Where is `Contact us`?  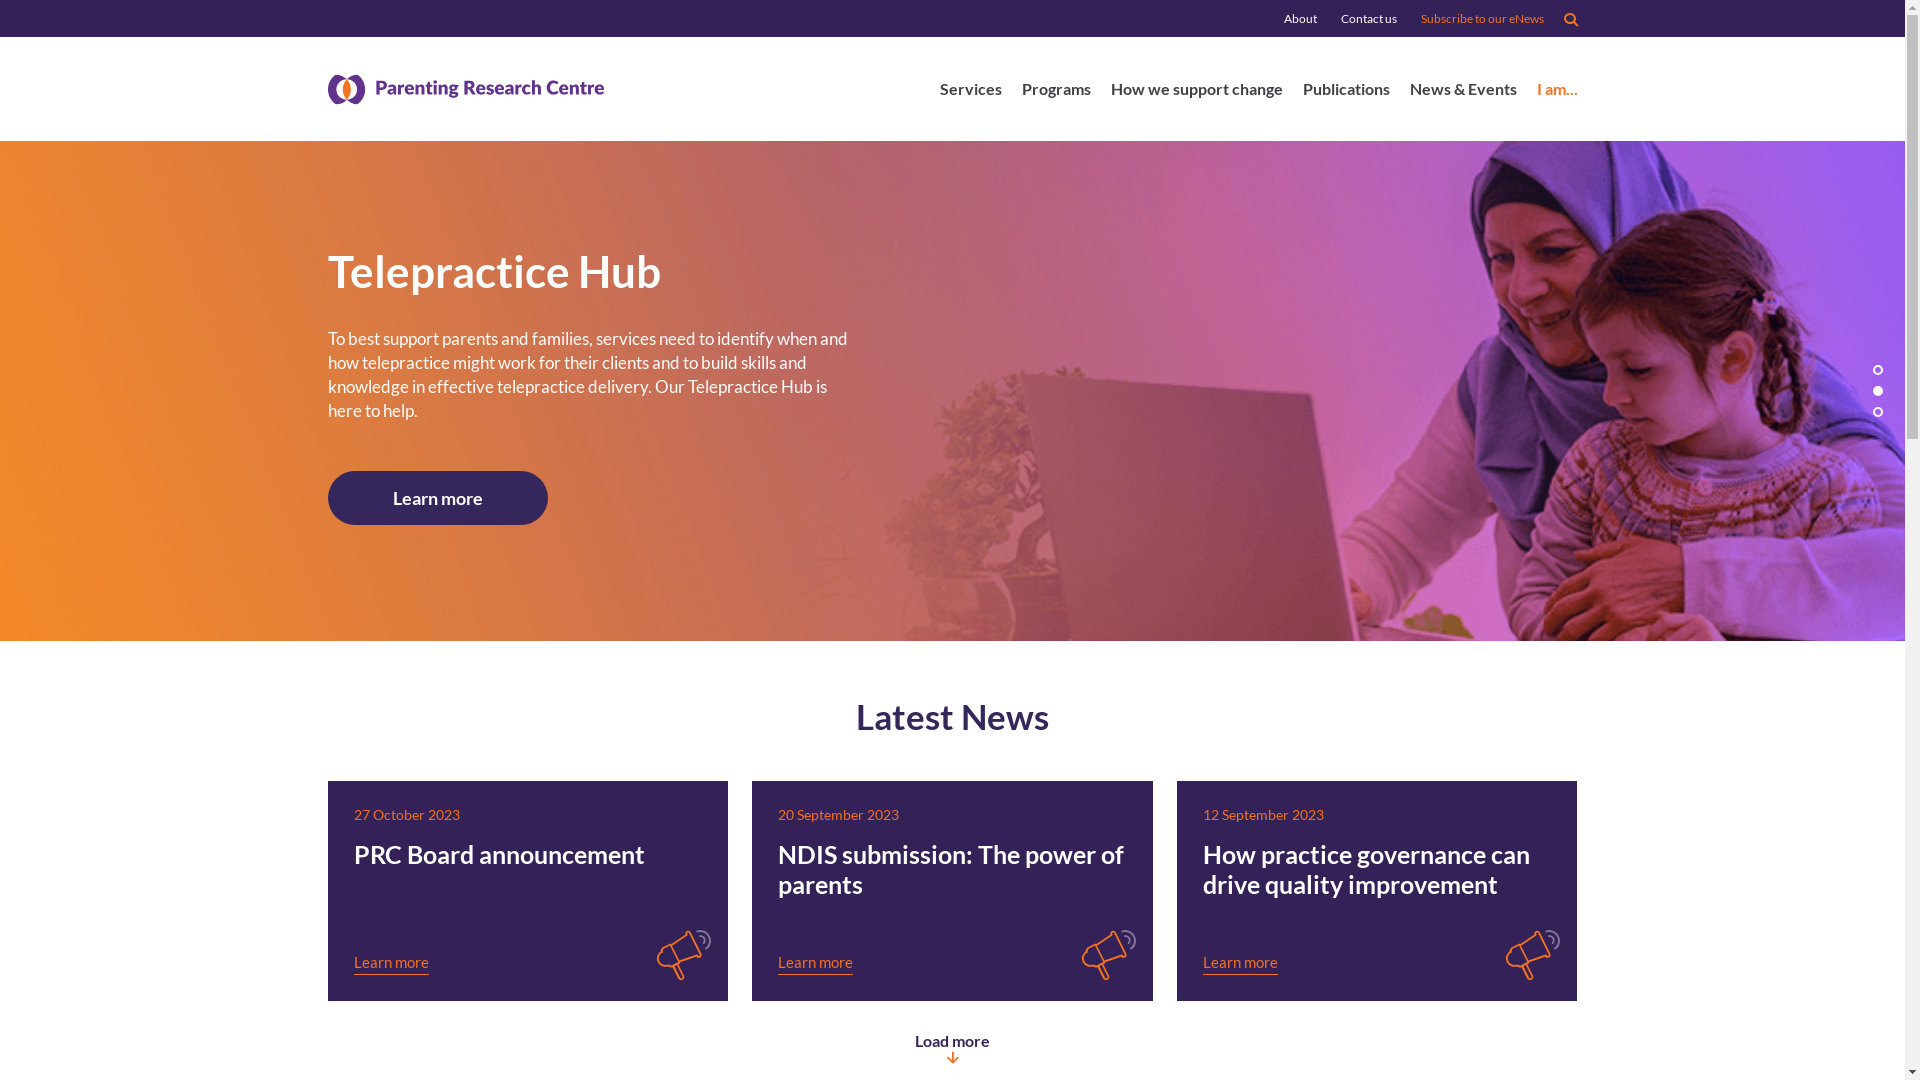 Contact us is located at coordinates (1368, 18).